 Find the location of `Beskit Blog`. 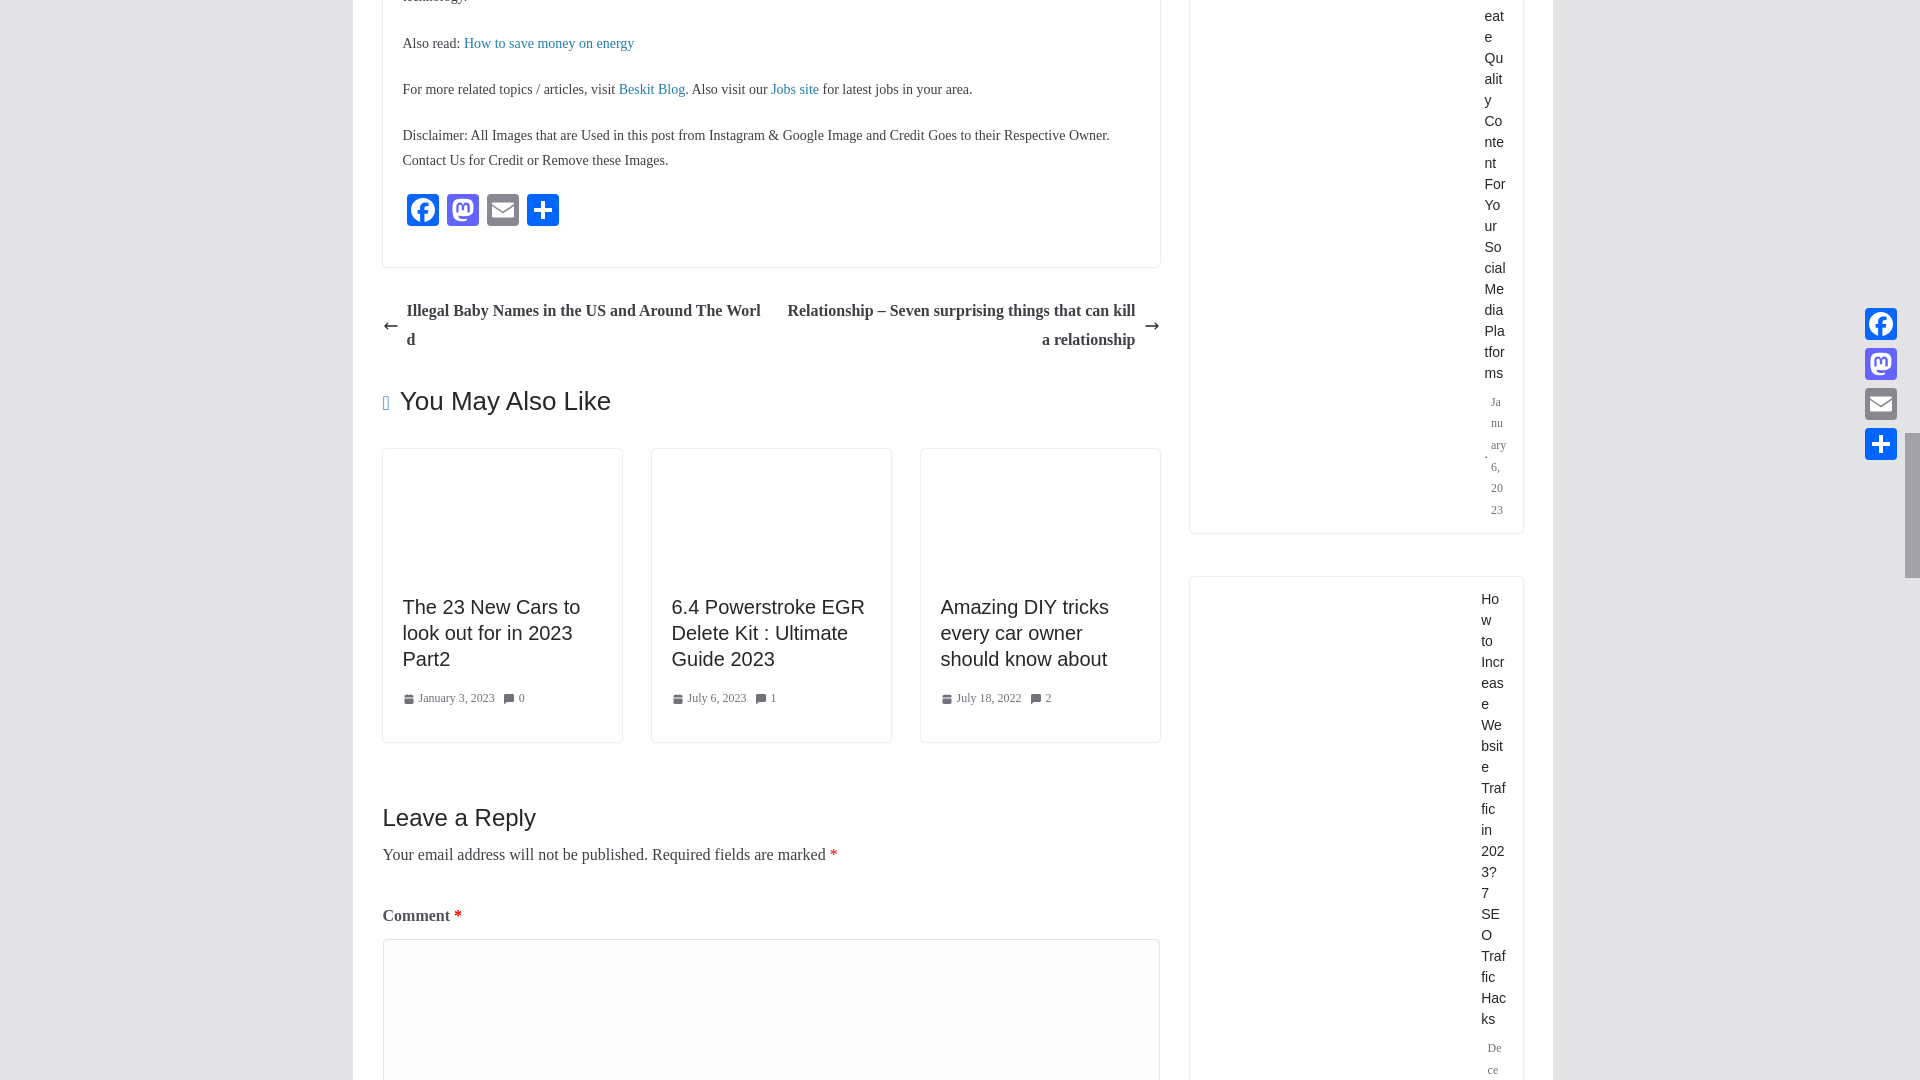

Beskit Blog is located at coordinates (652, 90).